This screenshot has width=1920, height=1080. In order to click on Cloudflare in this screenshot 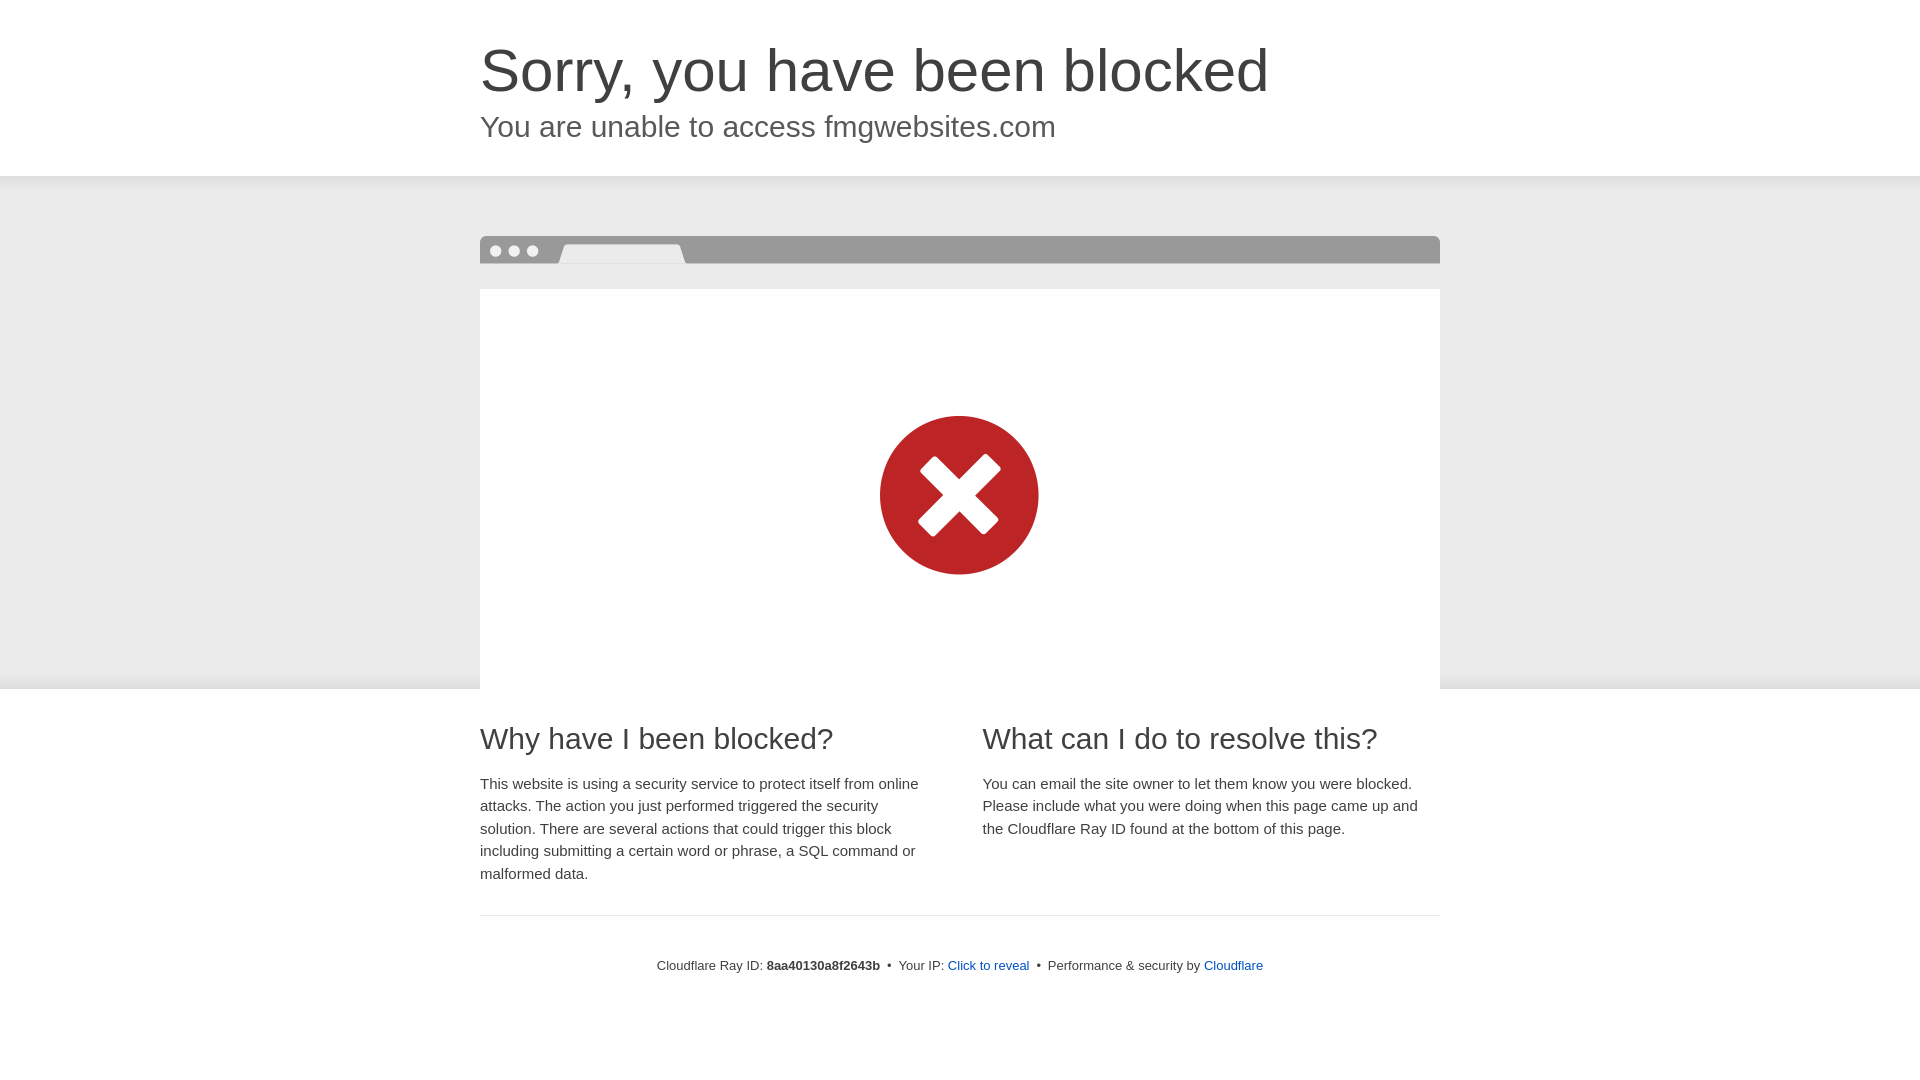, I will do `click(1233, 965)`.